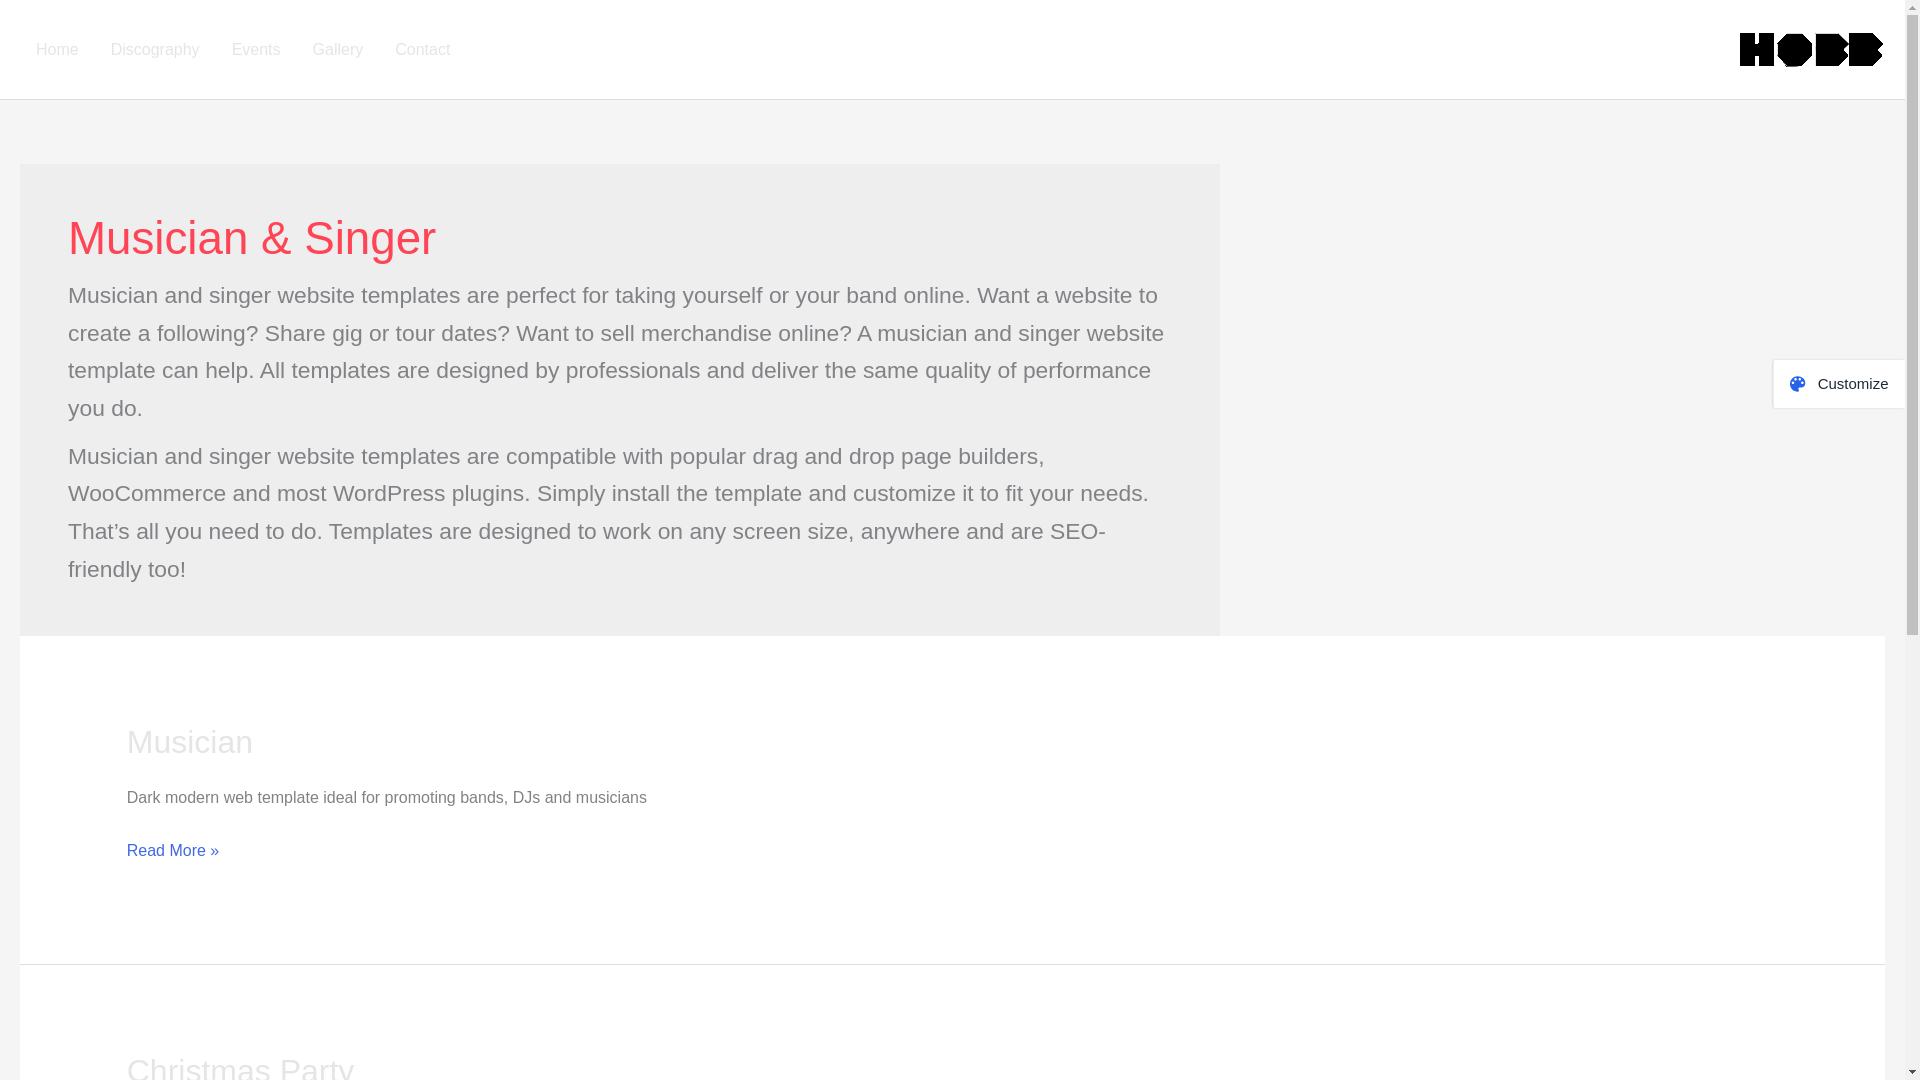  I want to click on Contact, so click(422, 50).